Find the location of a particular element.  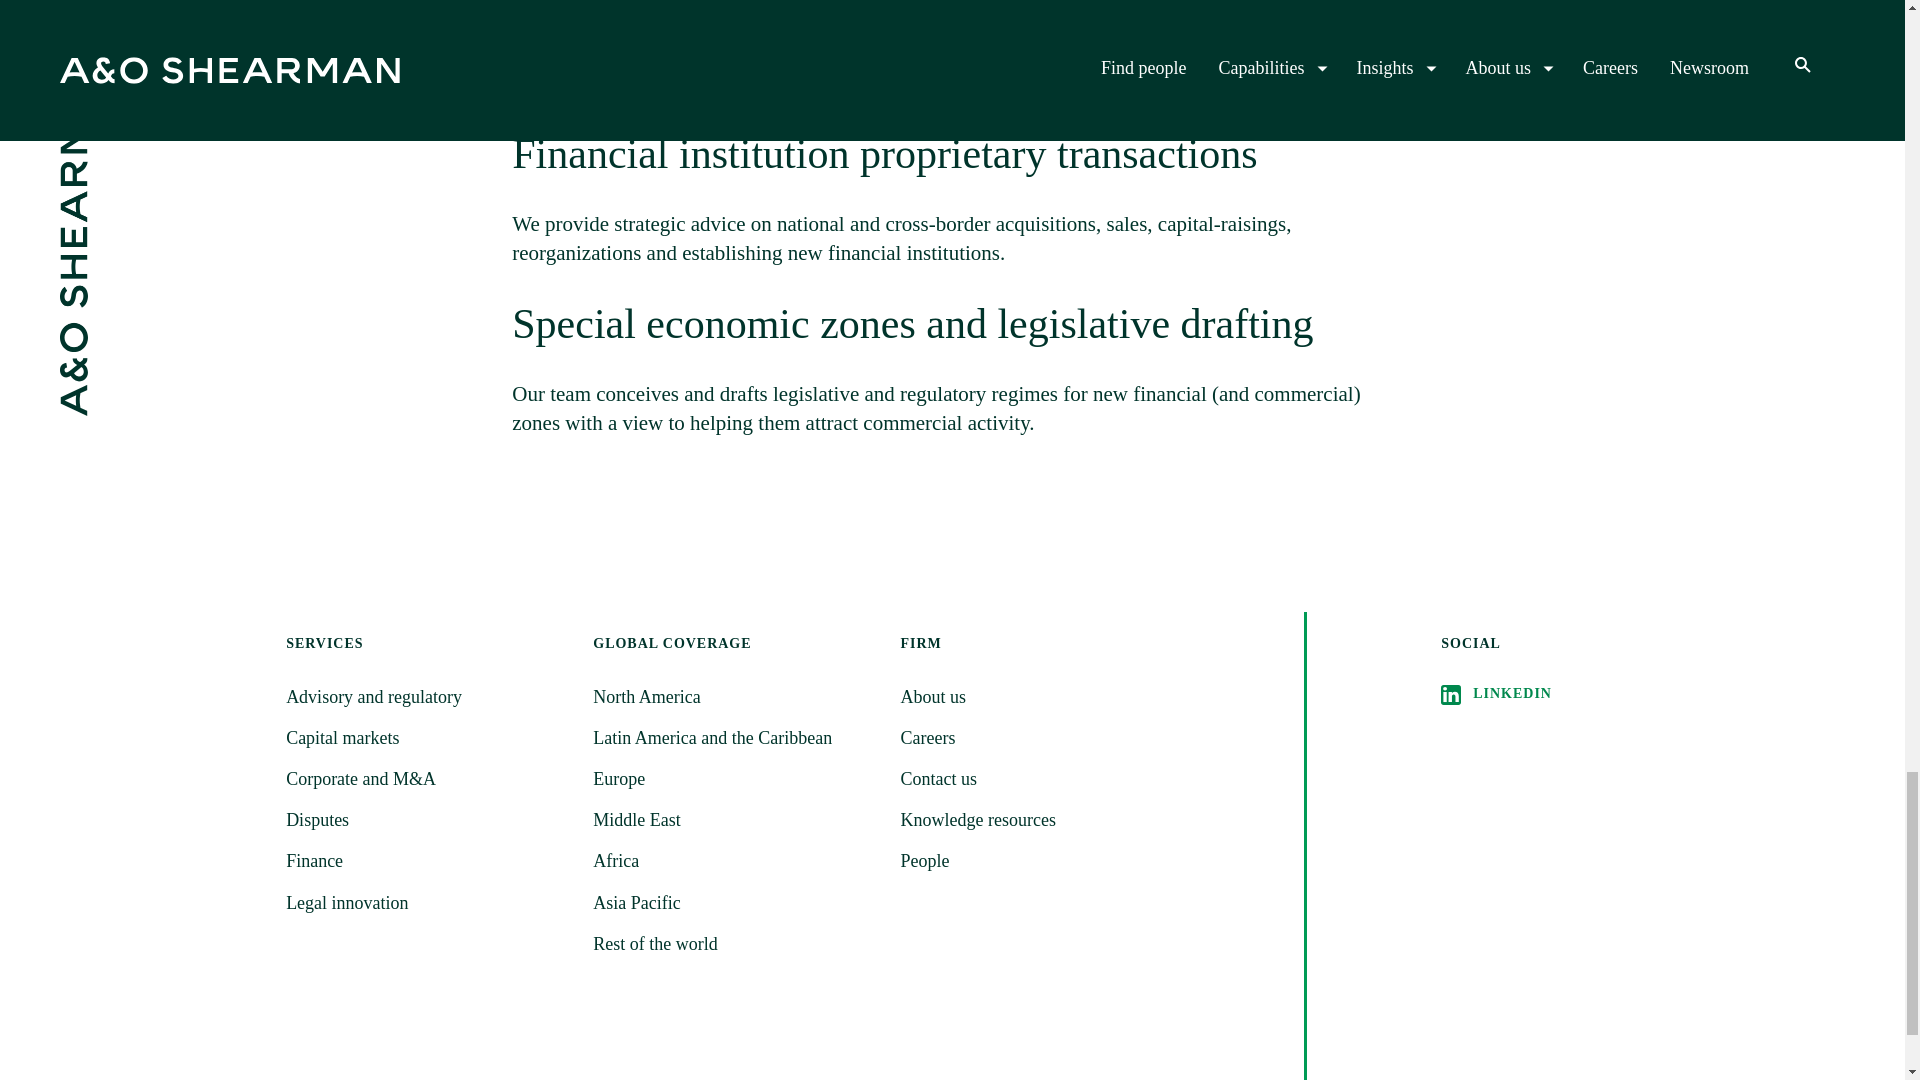

Legal innovation is located at coordinates (427, 903).